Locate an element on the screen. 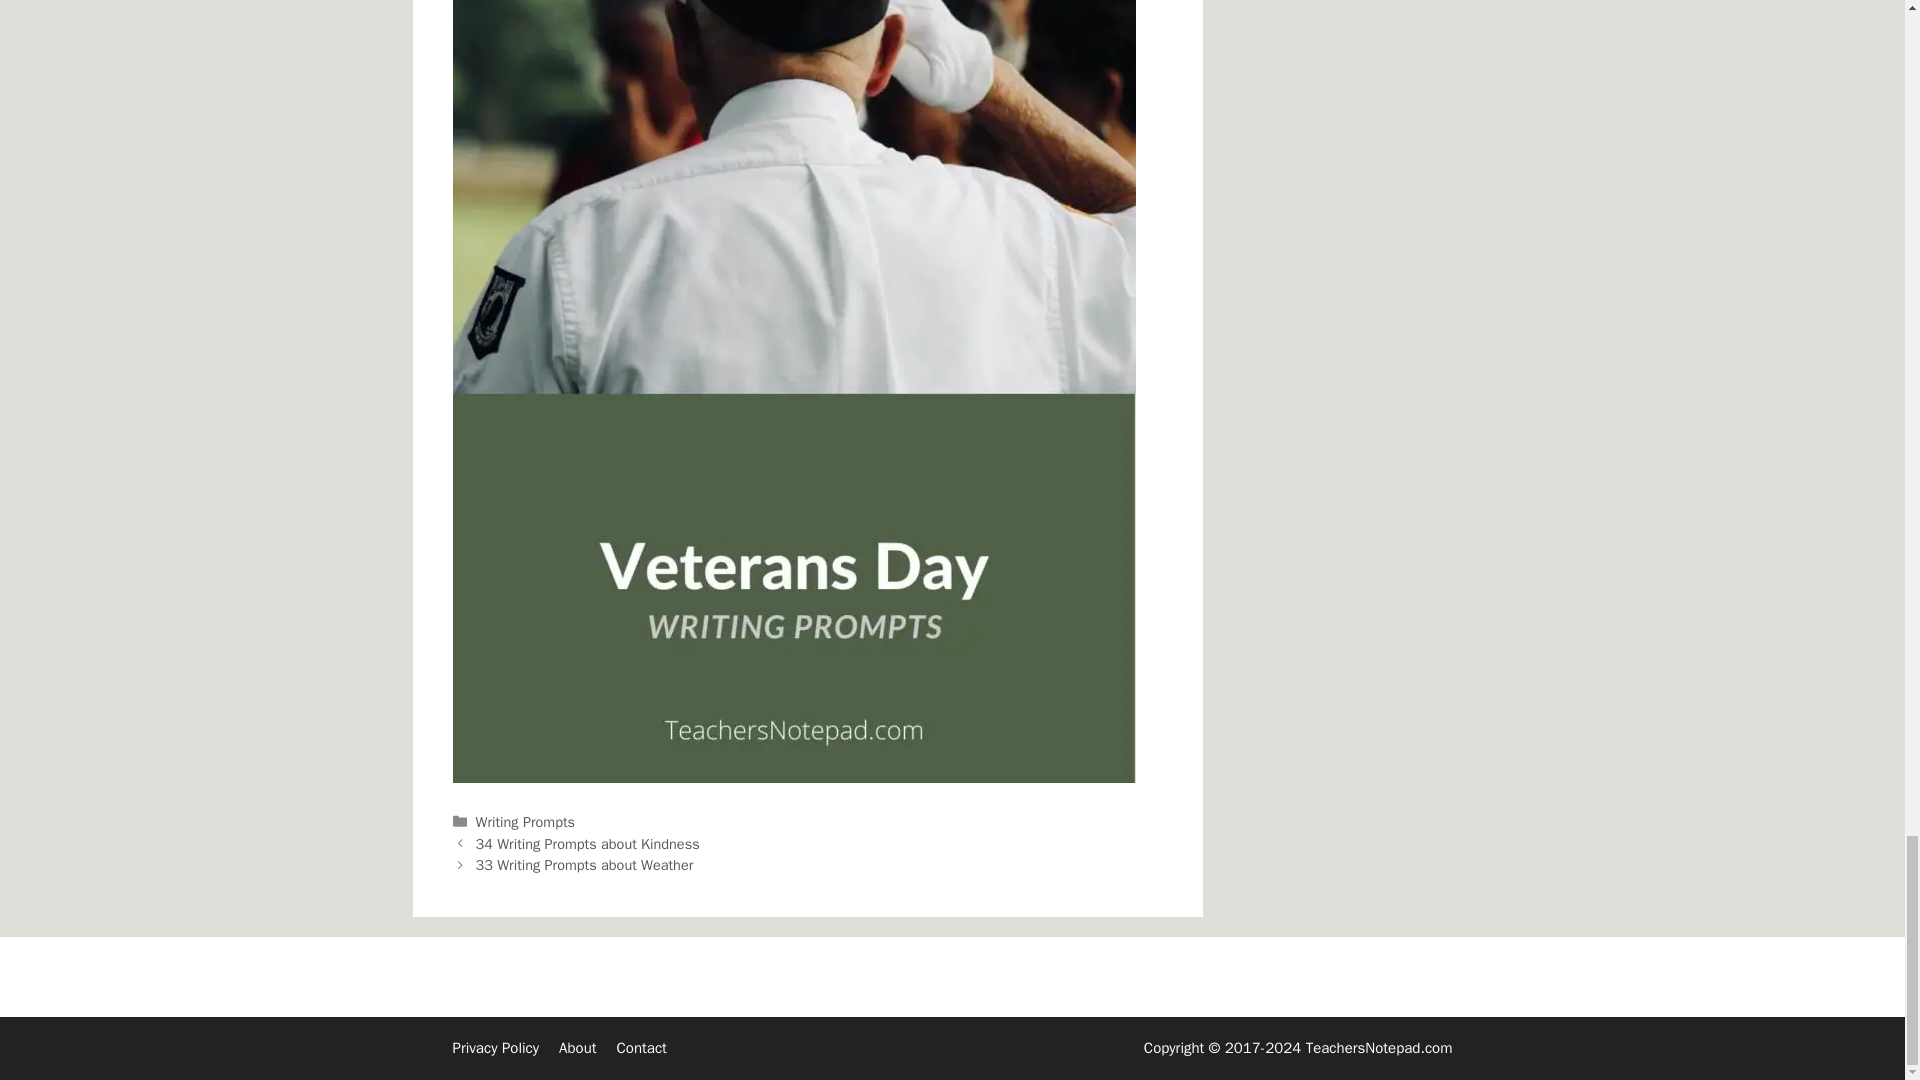 This screenshot has height=1080, width=1920. Privacy Policy is located at coordinates (495, 1048).